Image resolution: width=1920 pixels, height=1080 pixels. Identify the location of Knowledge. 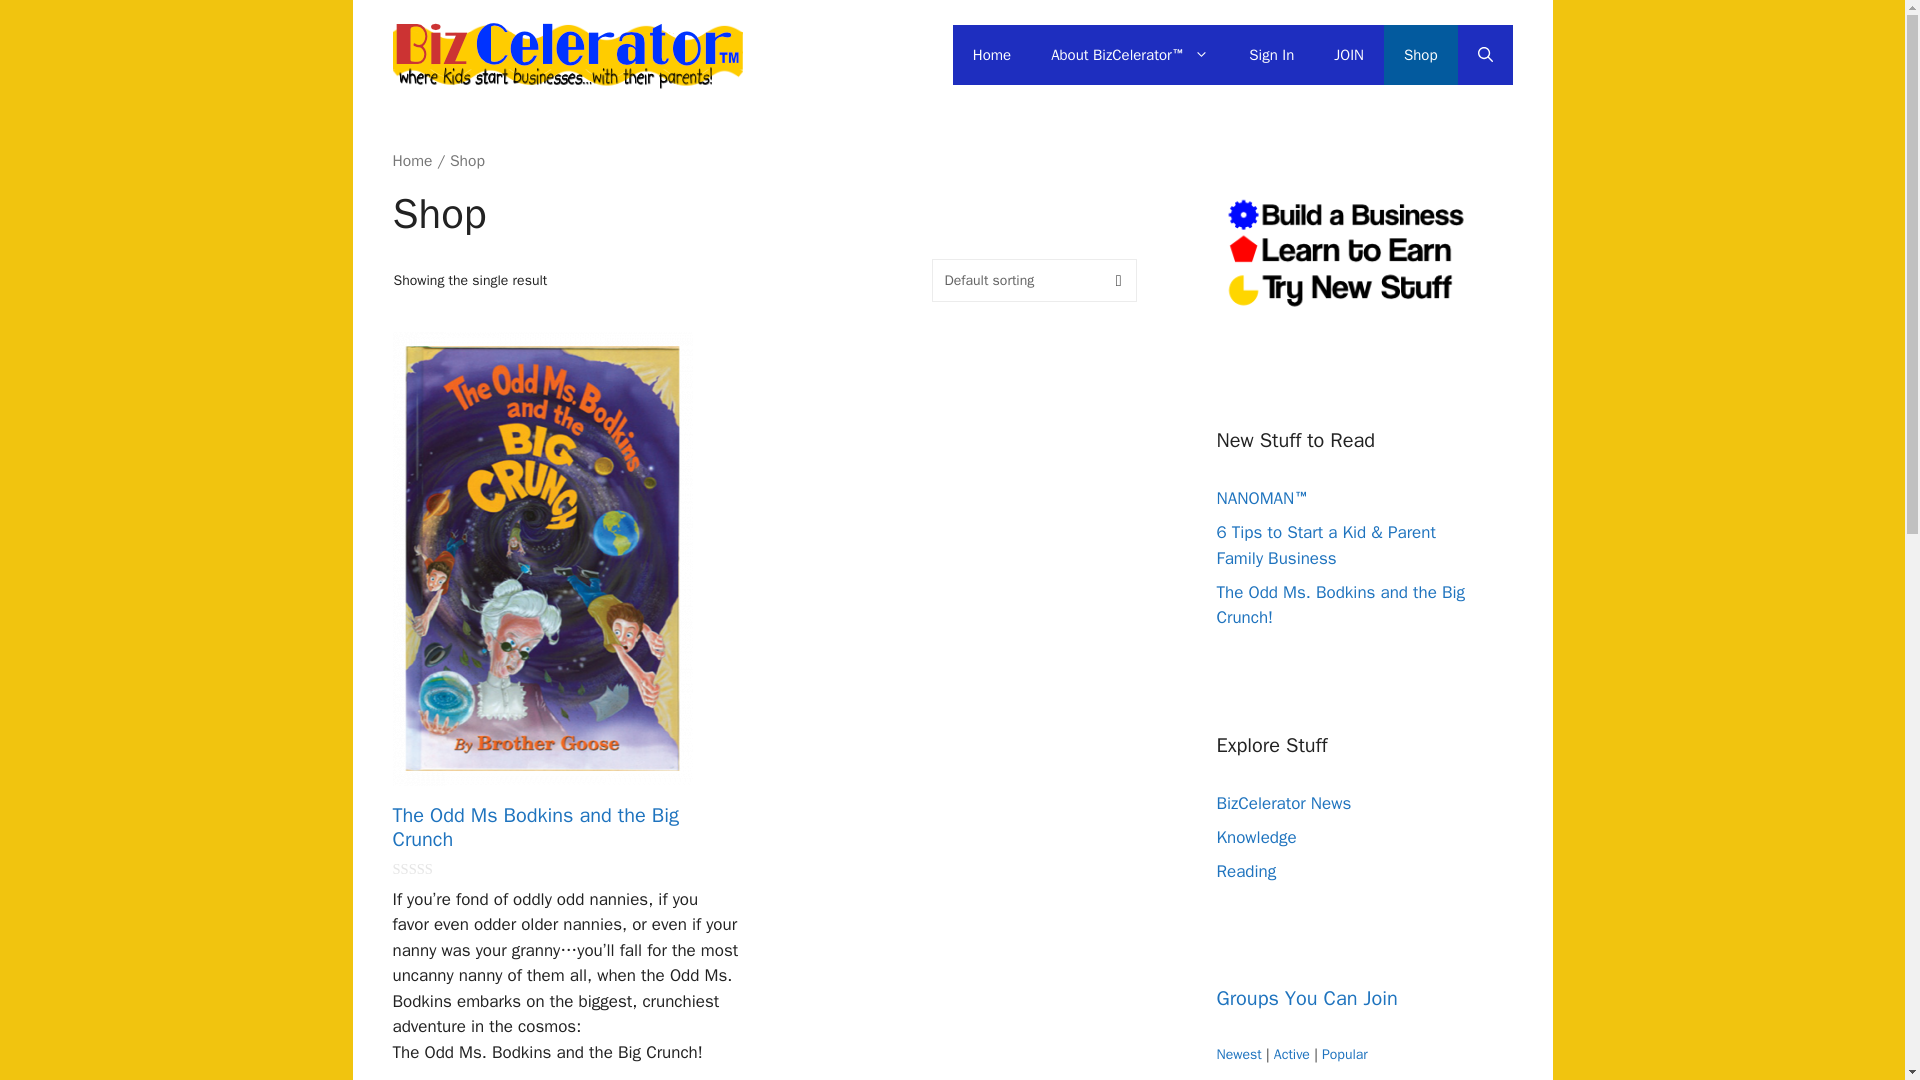
(1256, 837).